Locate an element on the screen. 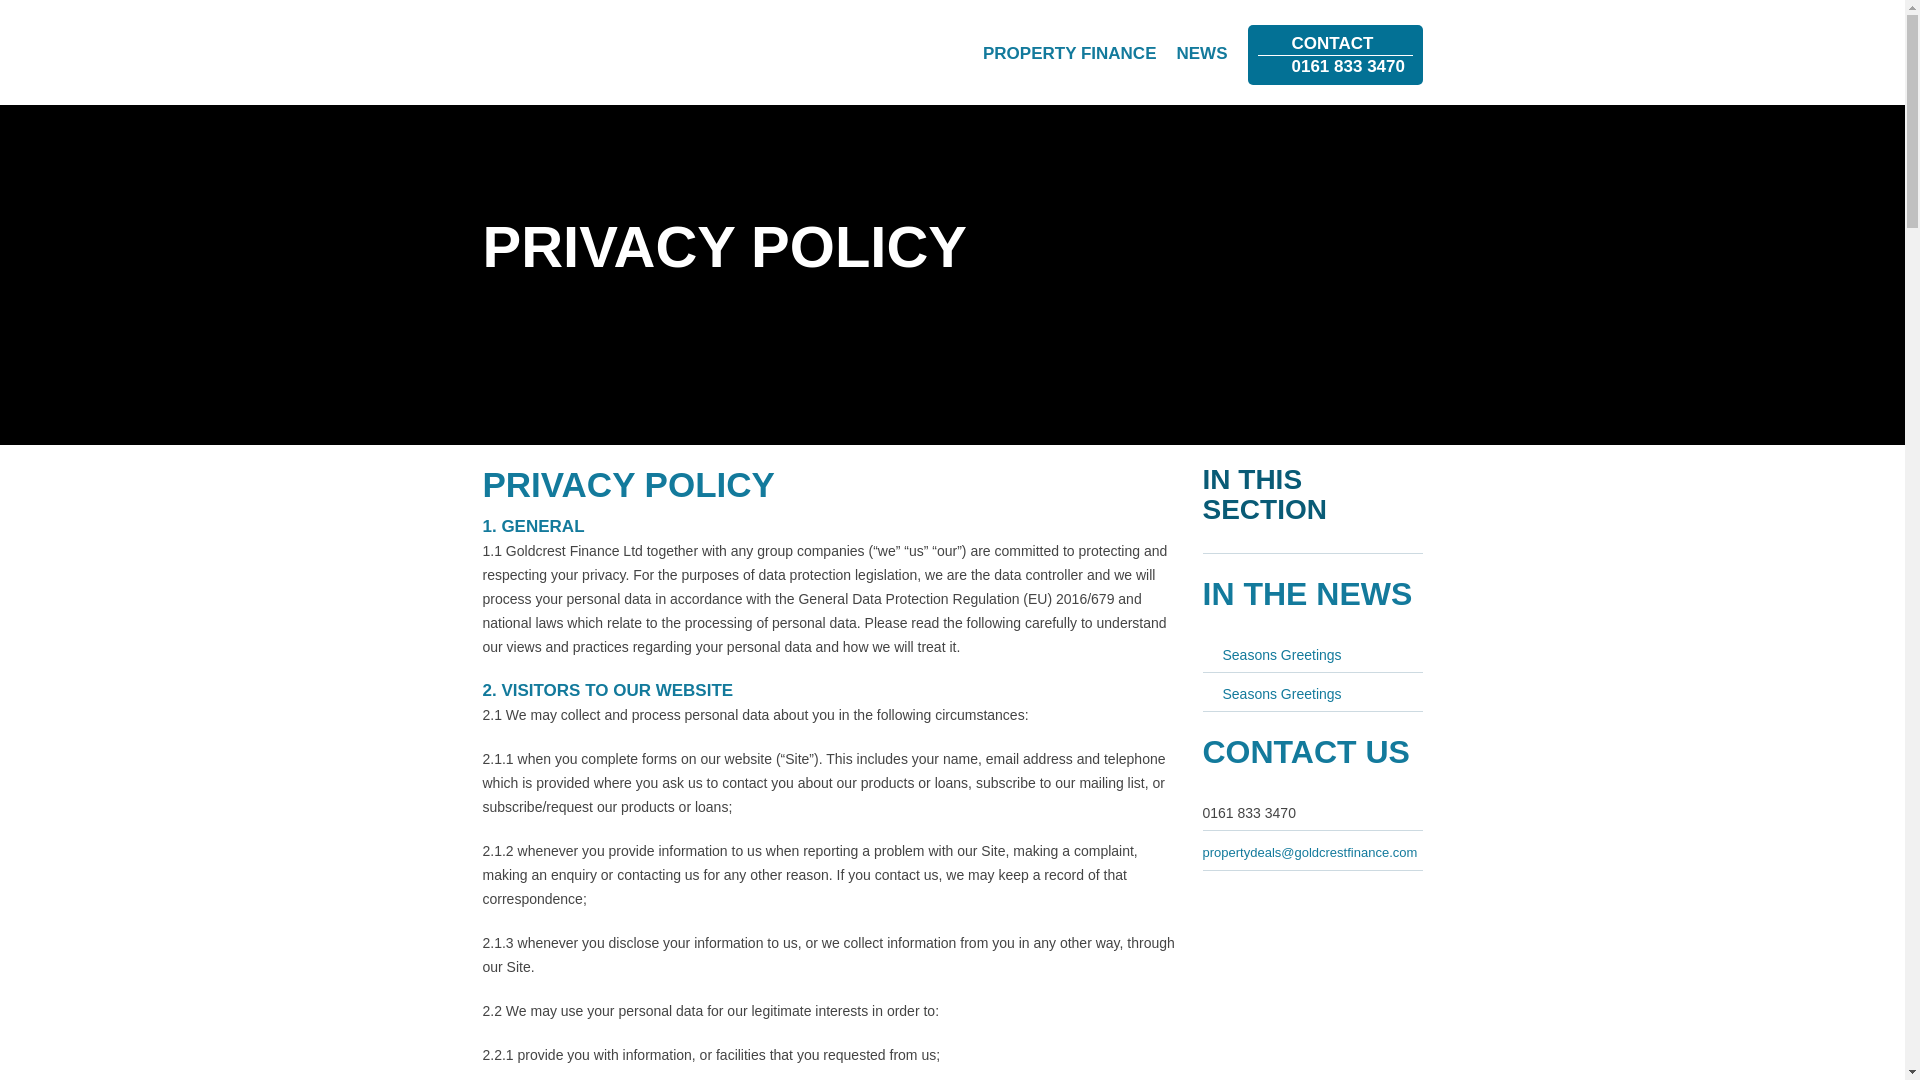  PROPERTY FINANCE is located at coordinates (1270, 654).